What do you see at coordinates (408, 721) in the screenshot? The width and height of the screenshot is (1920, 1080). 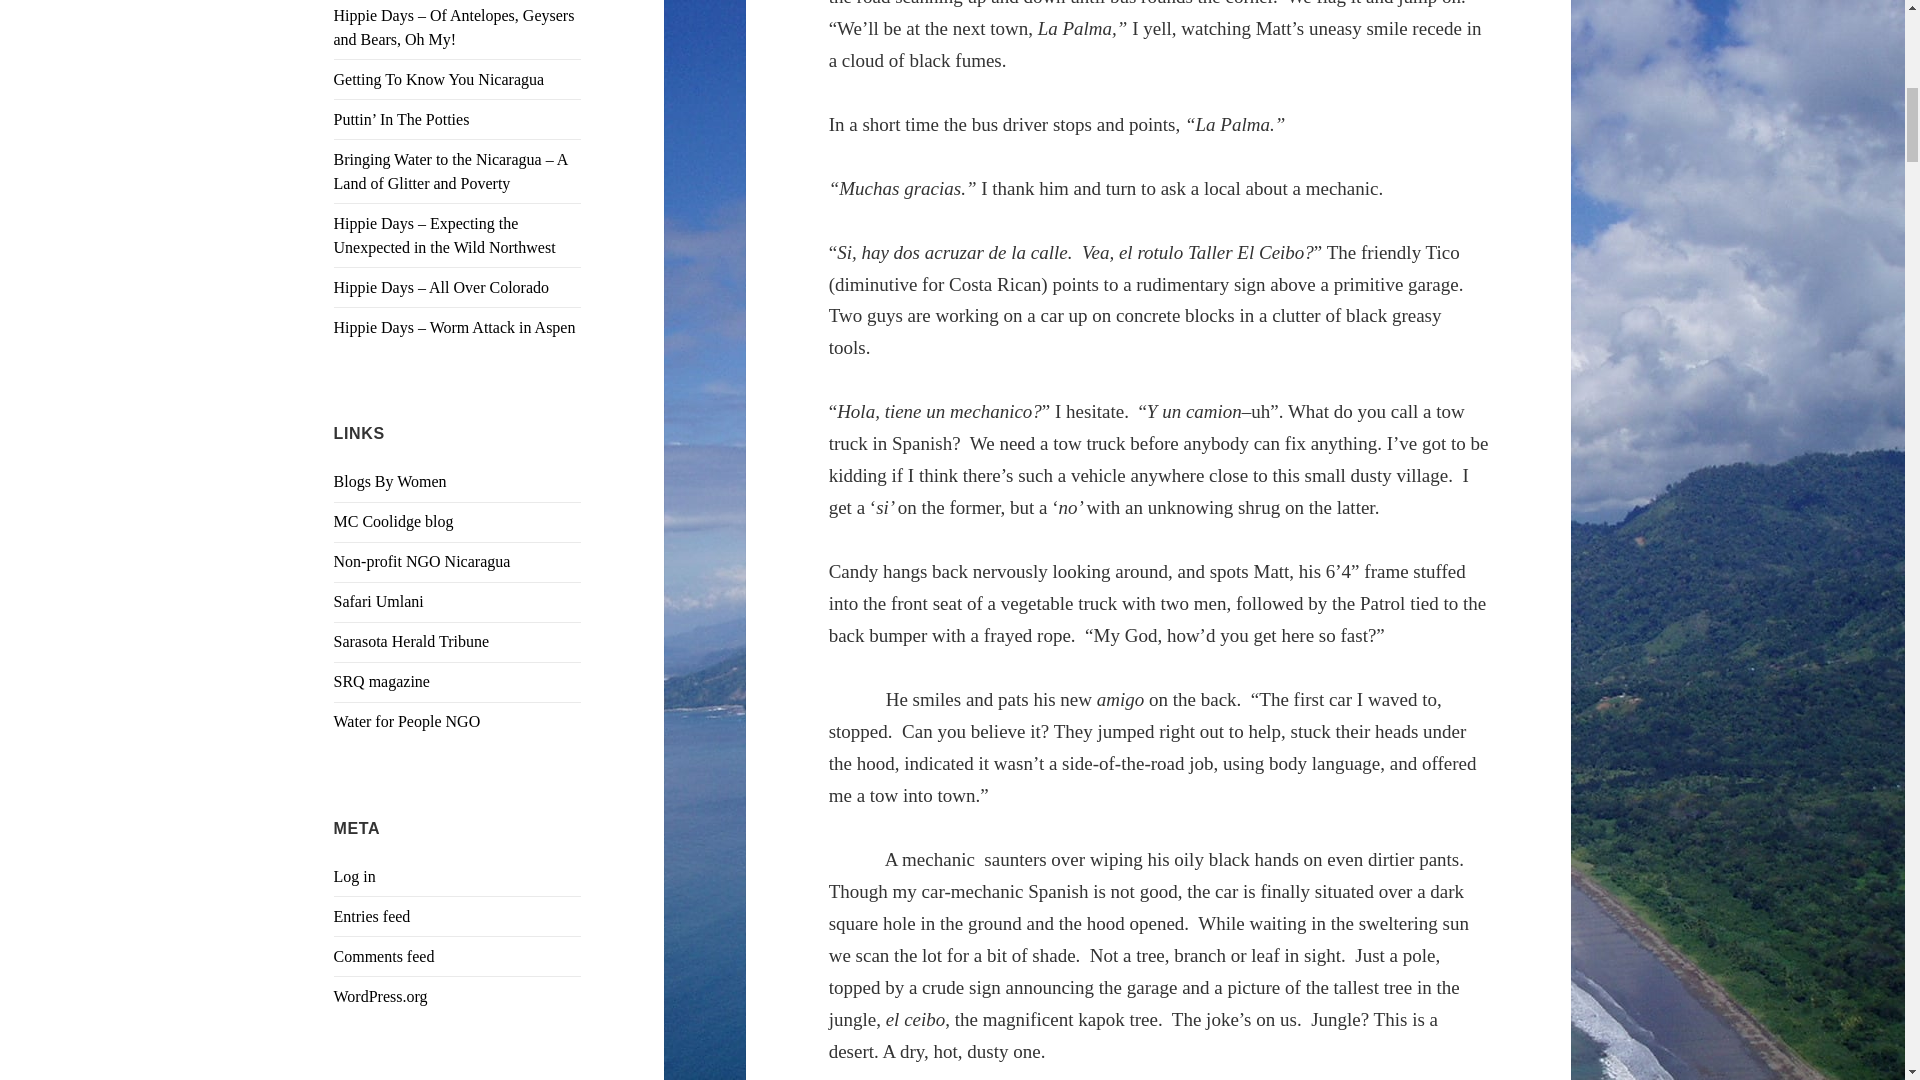 I see `Water for People NGO` at bounding box center [408, 721].